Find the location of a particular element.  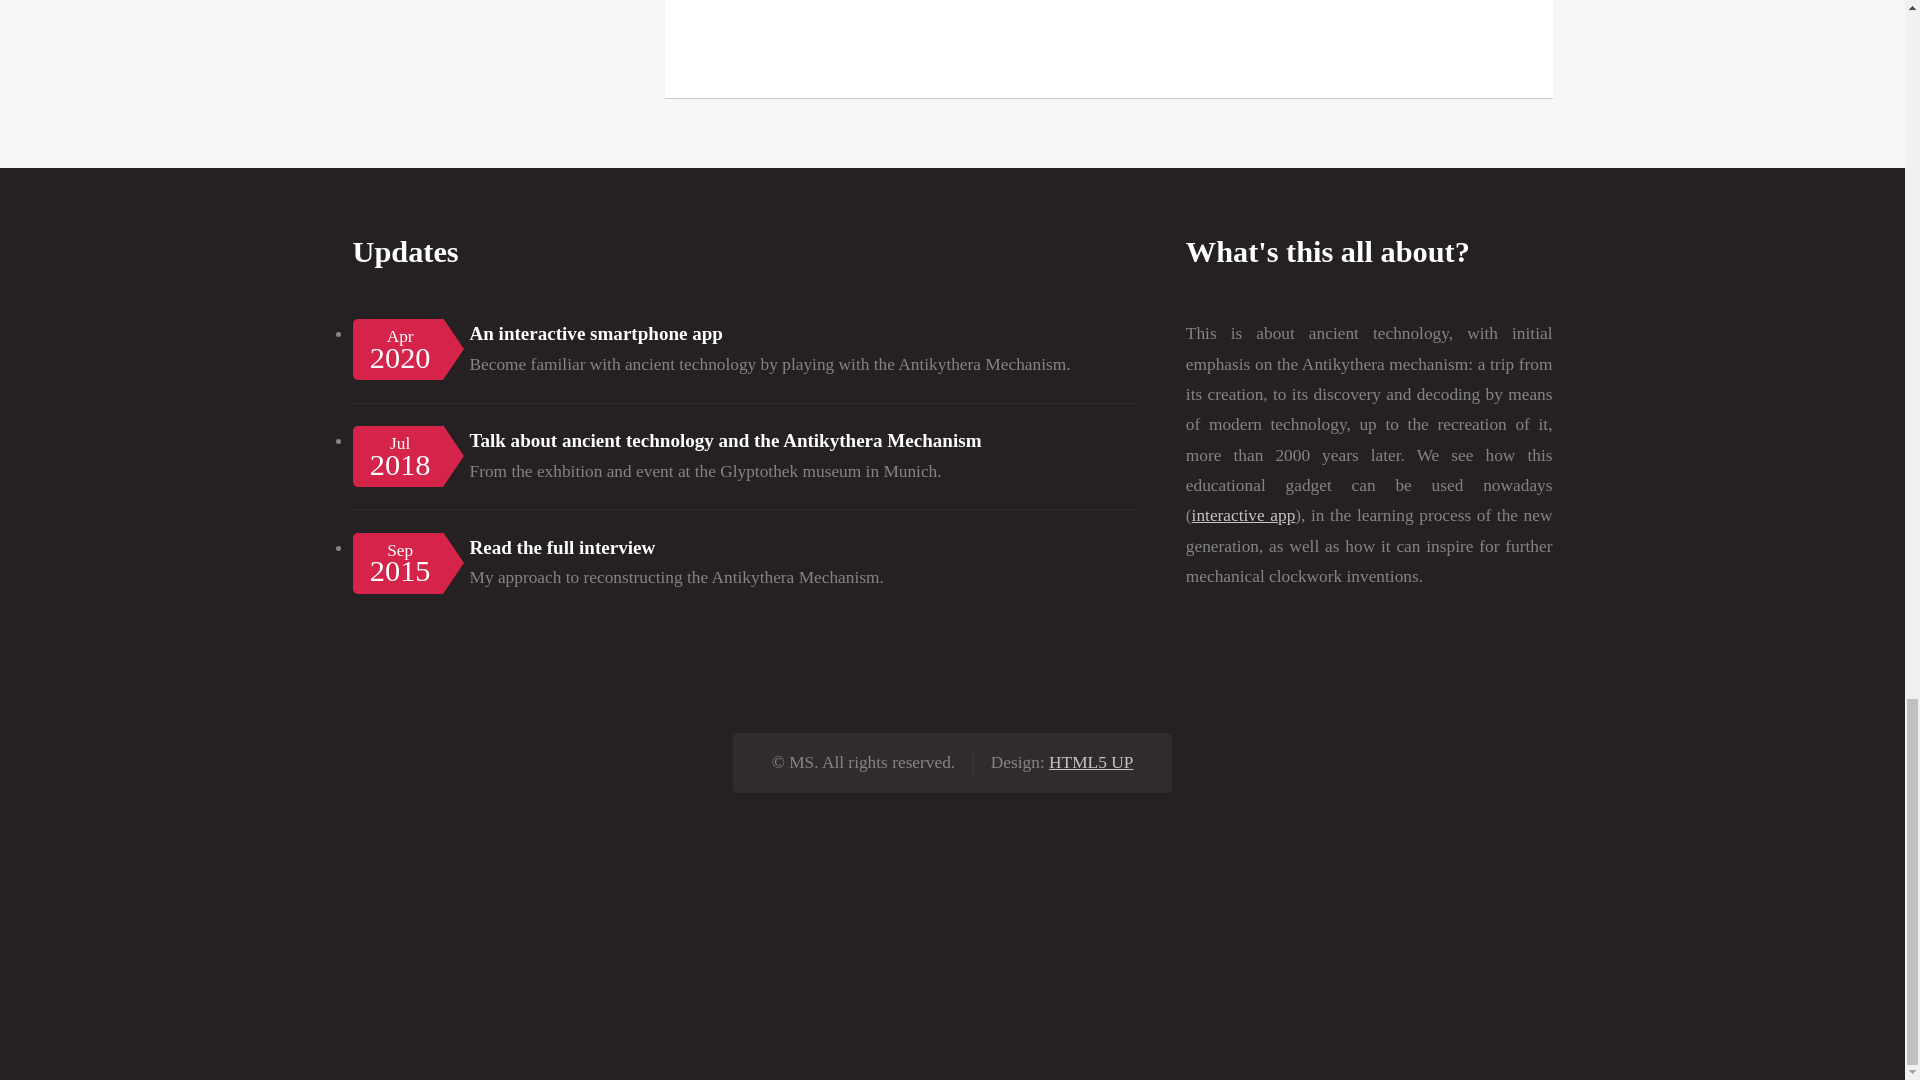

interactive app is located at coordinates (1244, 515).